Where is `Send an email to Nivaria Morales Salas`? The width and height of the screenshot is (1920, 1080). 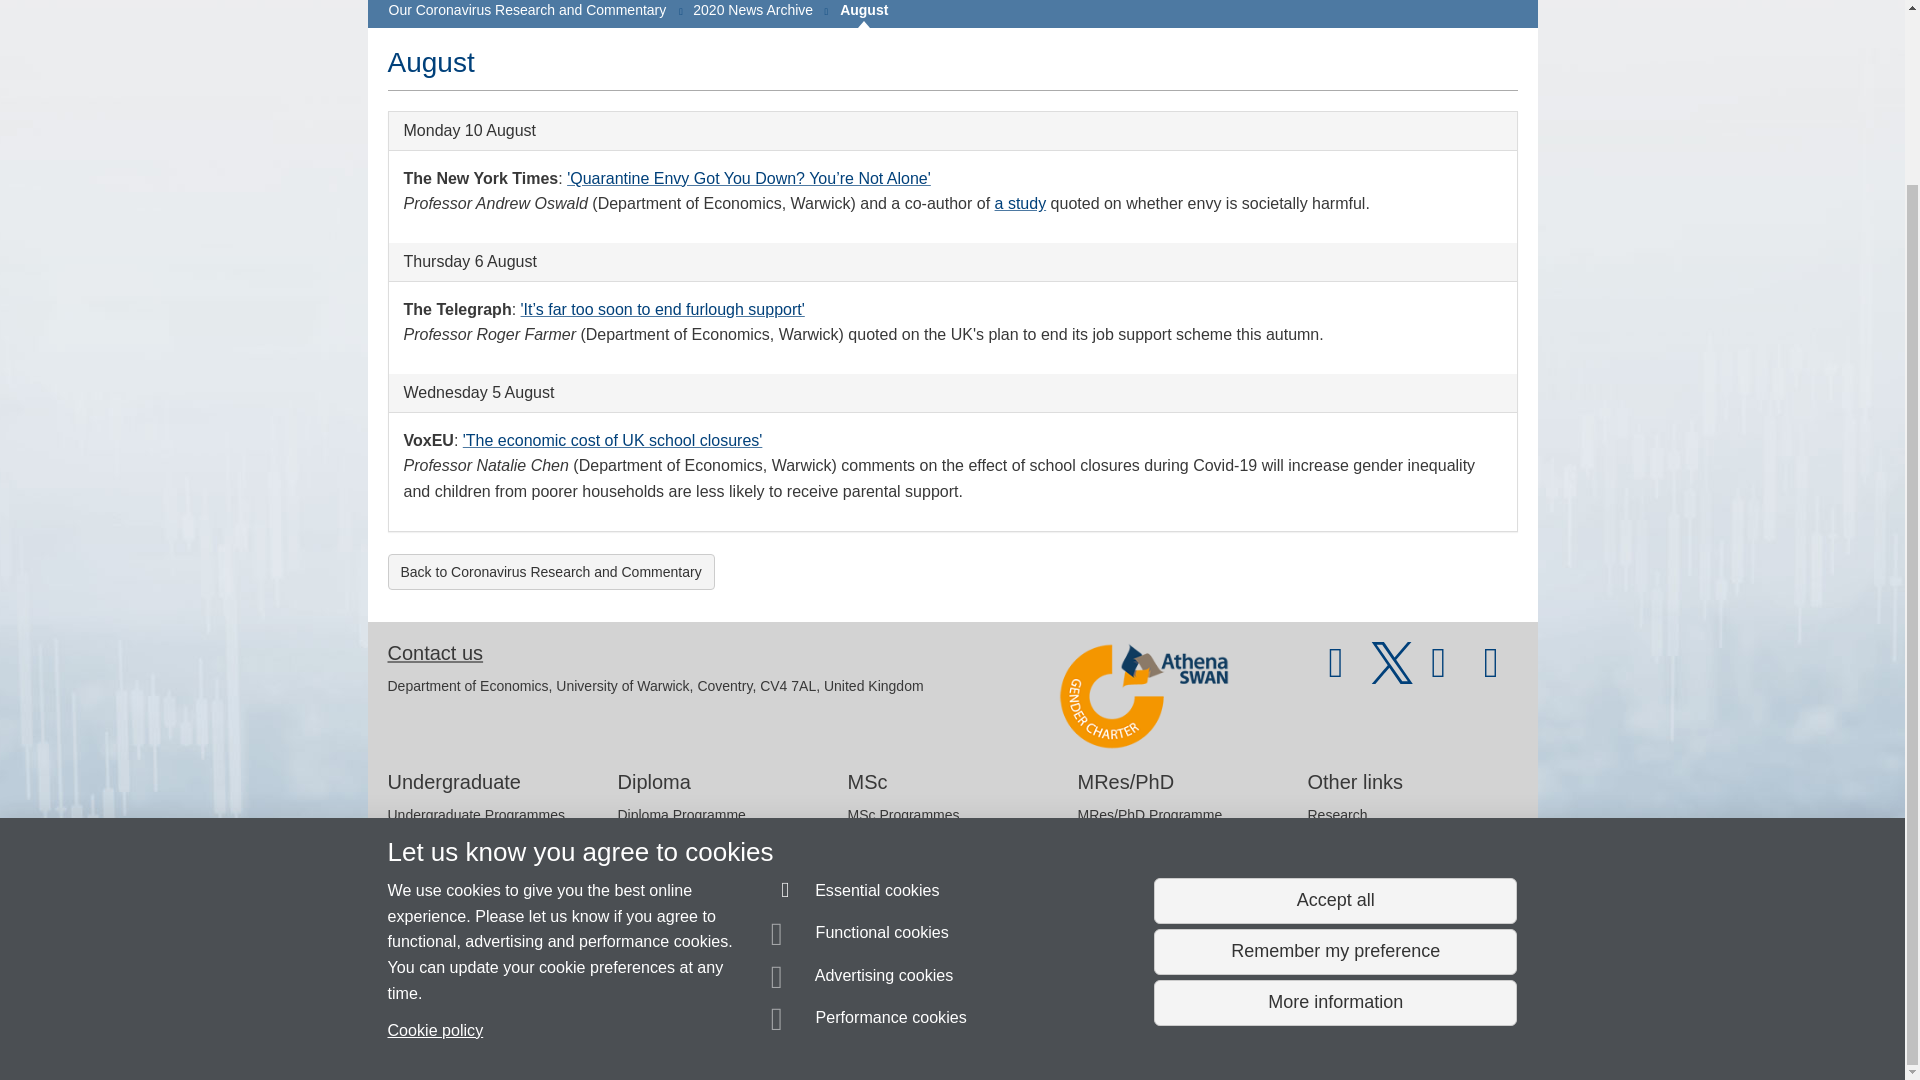 Send an email to Nivaria Morales Salas is located at coordinates (522, 992).